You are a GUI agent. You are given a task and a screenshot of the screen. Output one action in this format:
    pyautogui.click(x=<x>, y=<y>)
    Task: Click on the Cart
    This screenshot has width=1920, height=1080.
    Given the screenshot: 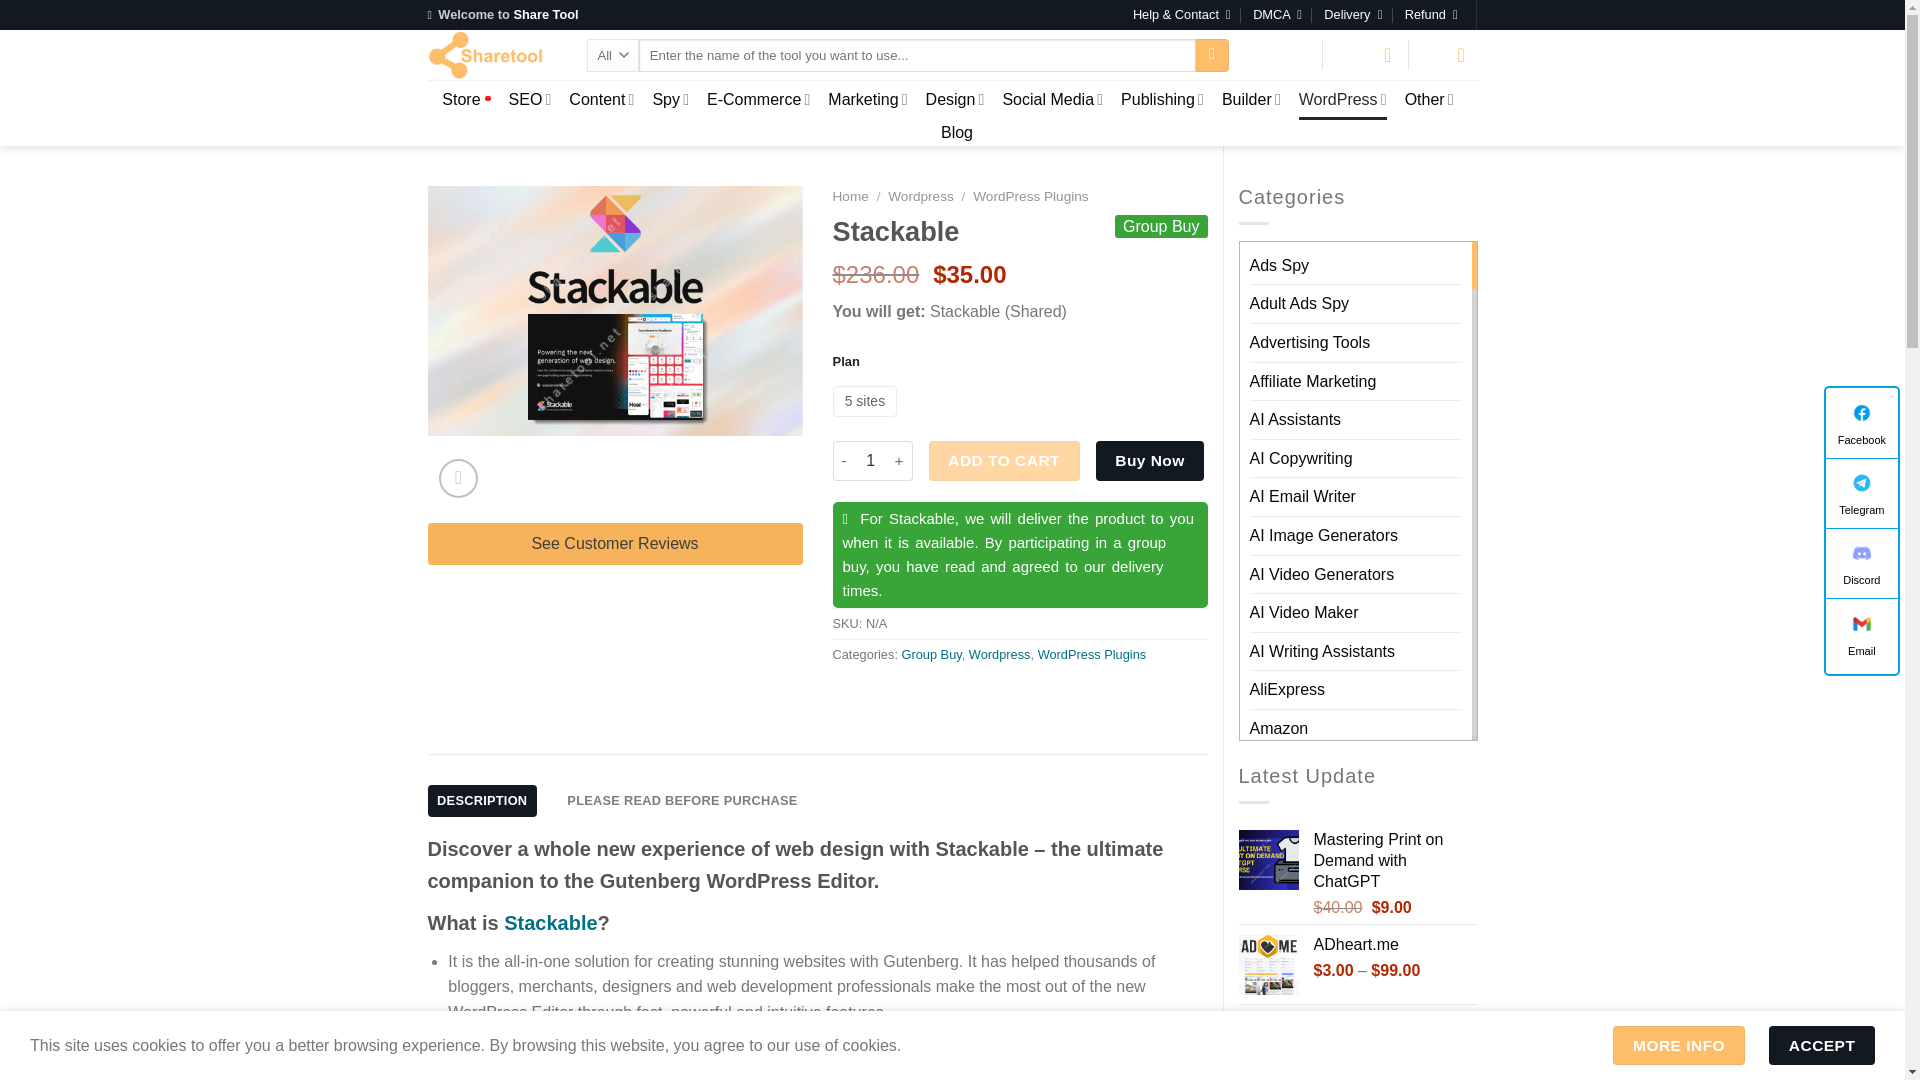 What is the action you would take?
    pyautogui.click(x=1452, y=54)
    